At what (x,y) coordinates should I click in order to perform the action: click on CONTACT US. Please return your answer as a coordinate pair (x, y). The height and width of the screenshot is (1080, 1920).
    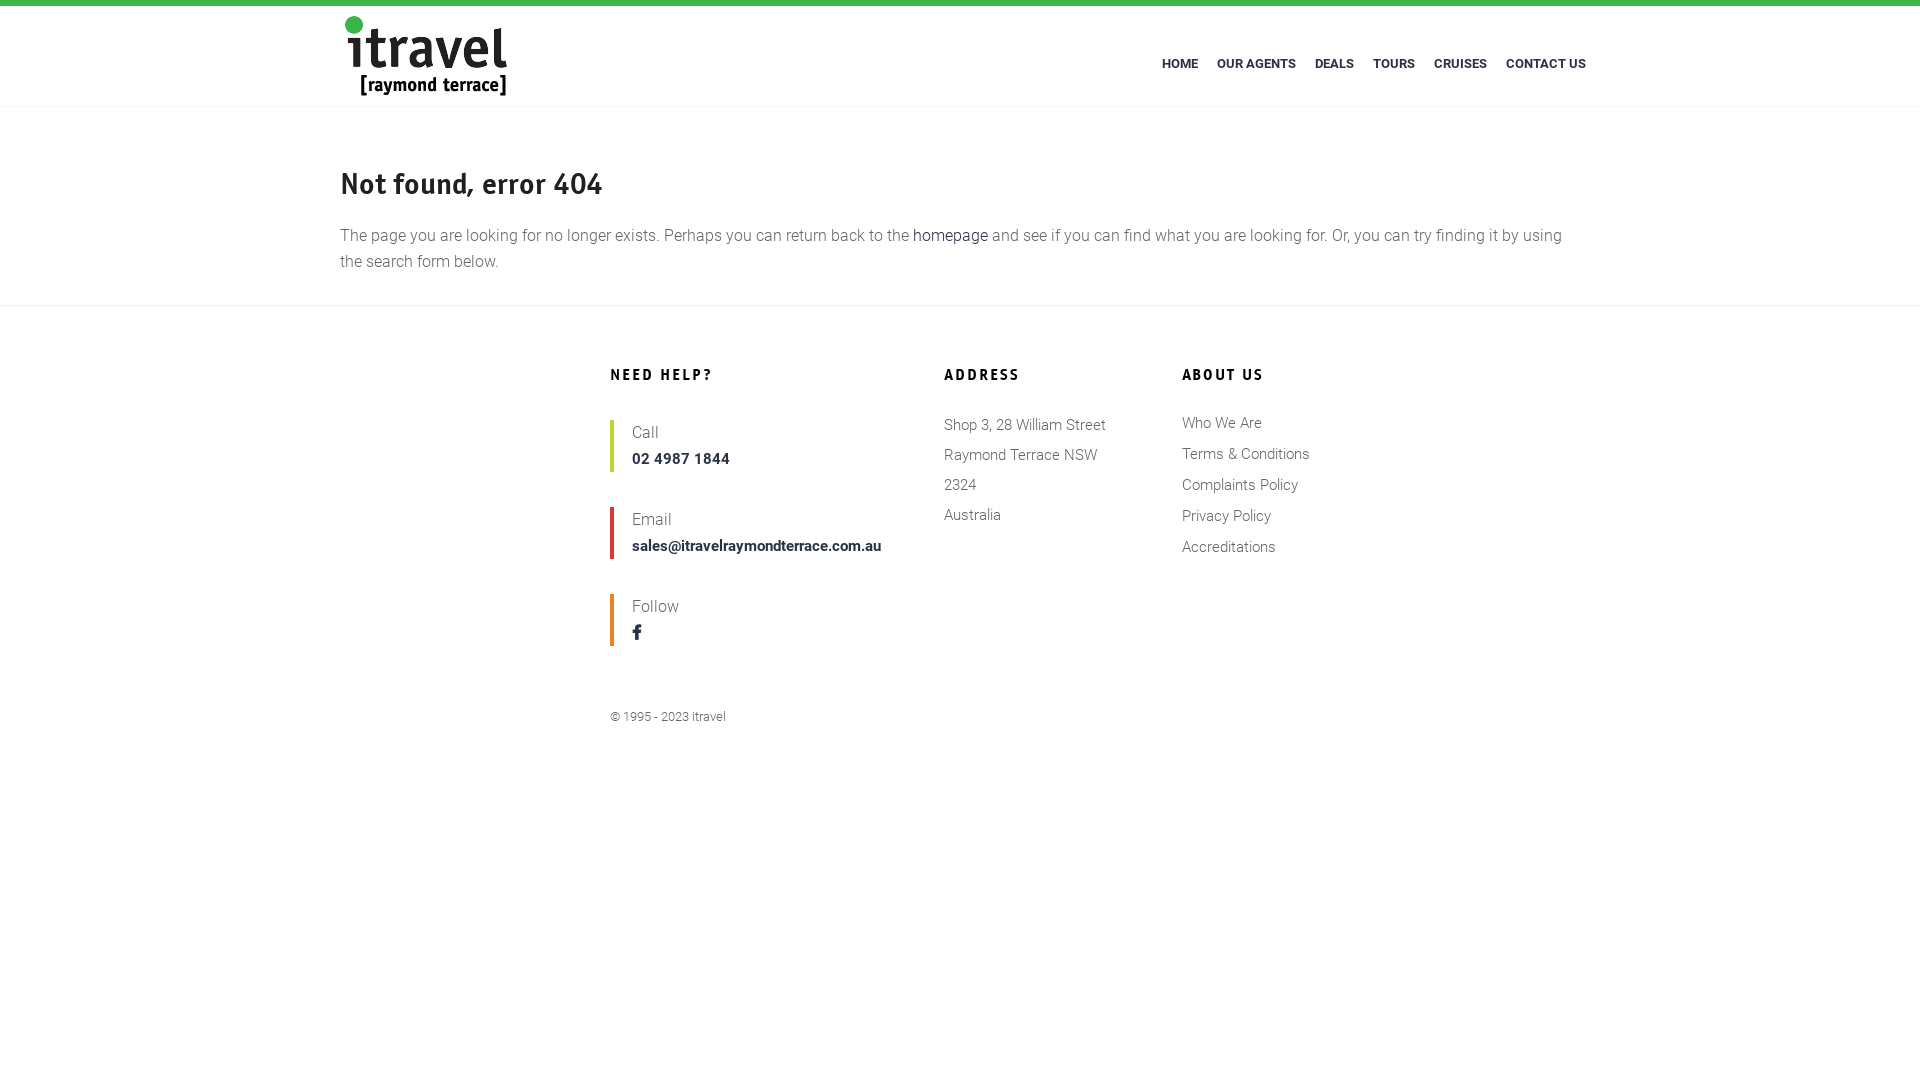
    Looking at the image, I should click on (1546, 64).